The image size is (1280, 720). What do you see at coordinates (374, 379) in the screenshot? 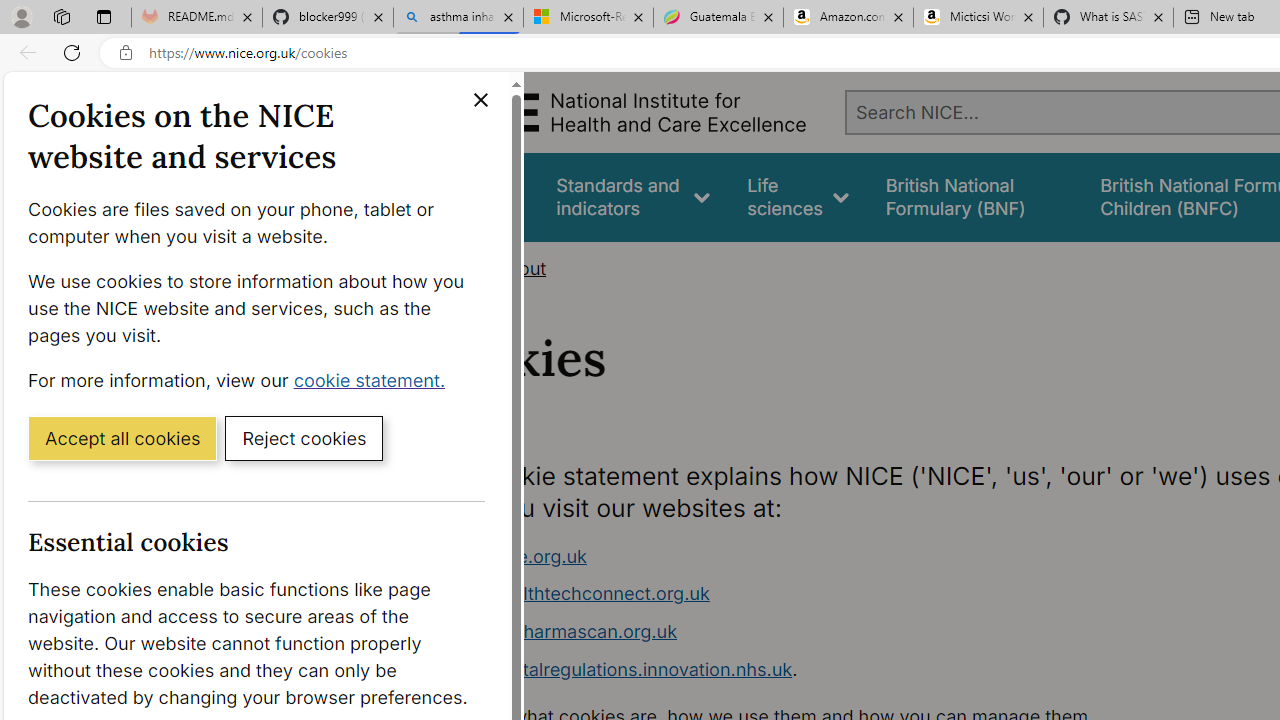
I see `cookie statement. (Opens in a new window)` at bounding box center [374, 379].